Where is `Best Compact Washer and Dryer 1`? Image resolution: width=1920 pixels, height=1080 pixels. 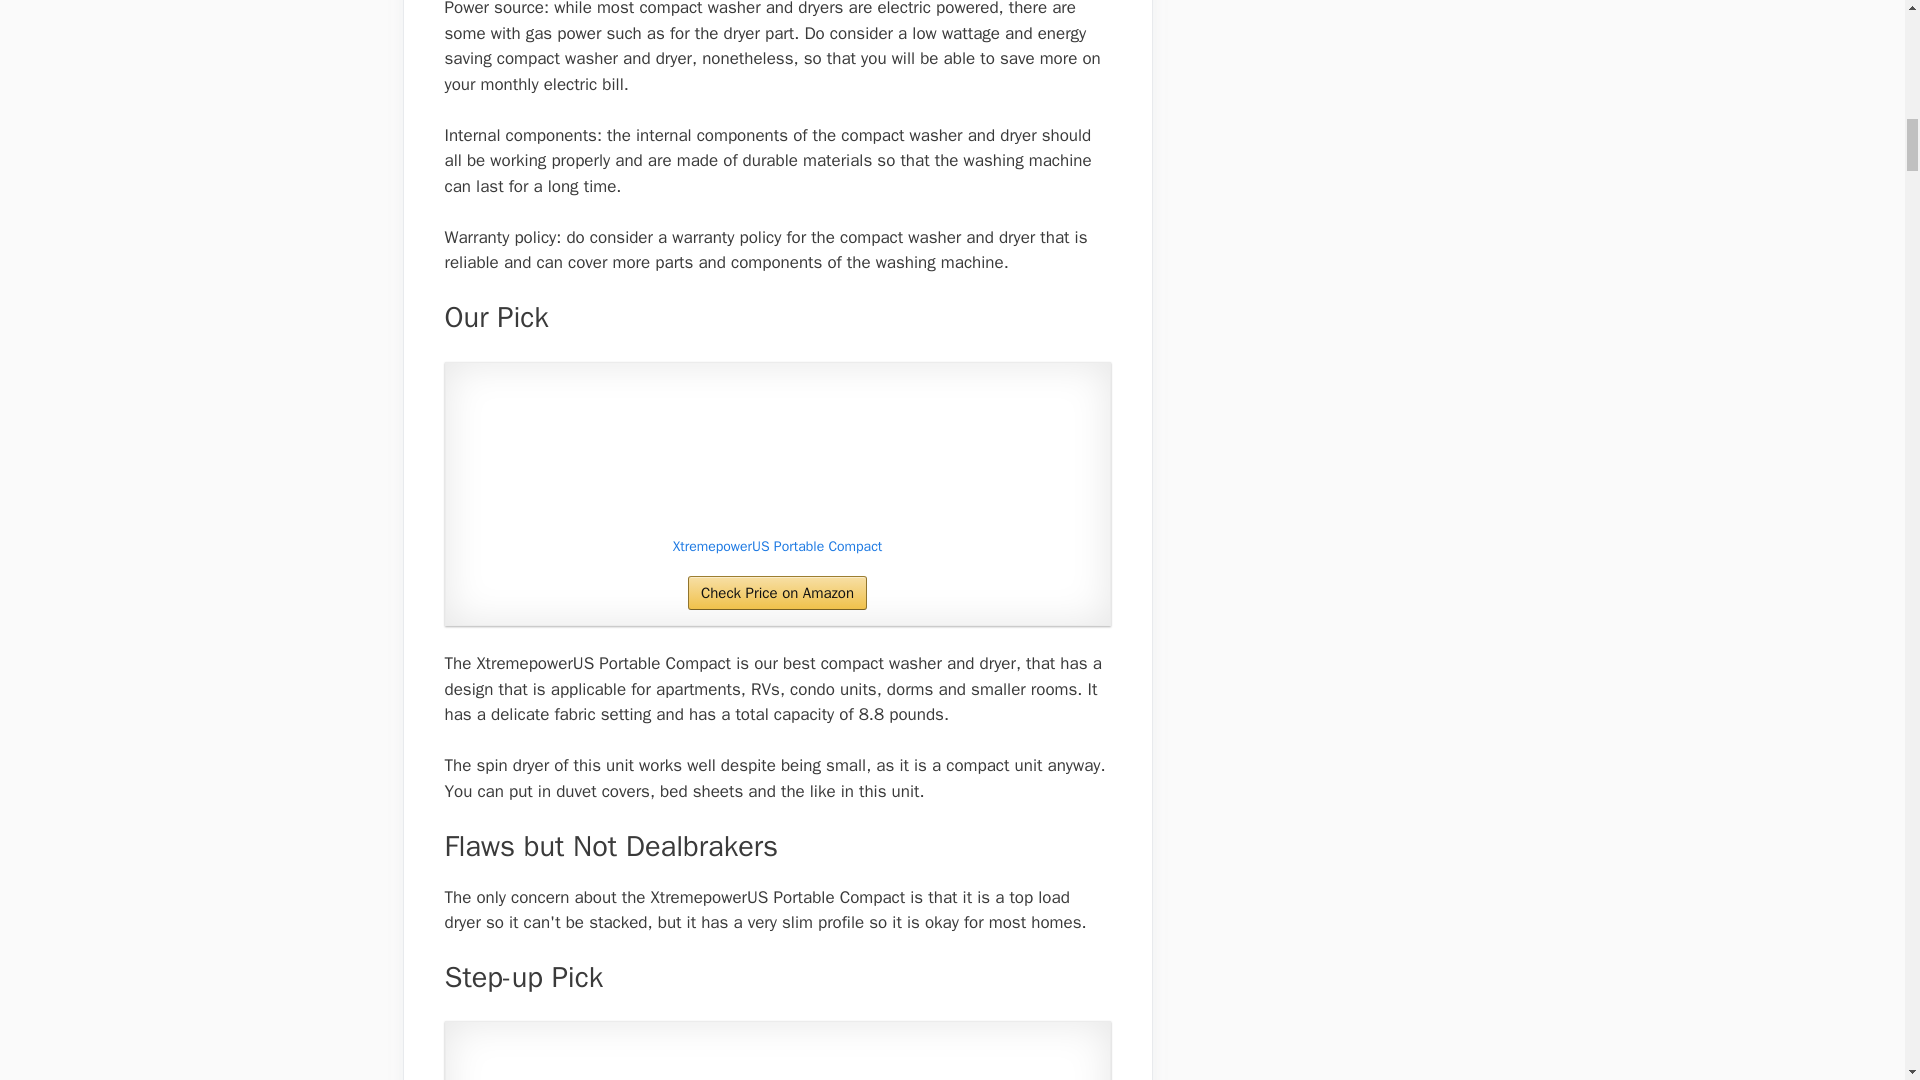
Best Compact Washer and Dryer 1 is located at coordinates (777, 453).